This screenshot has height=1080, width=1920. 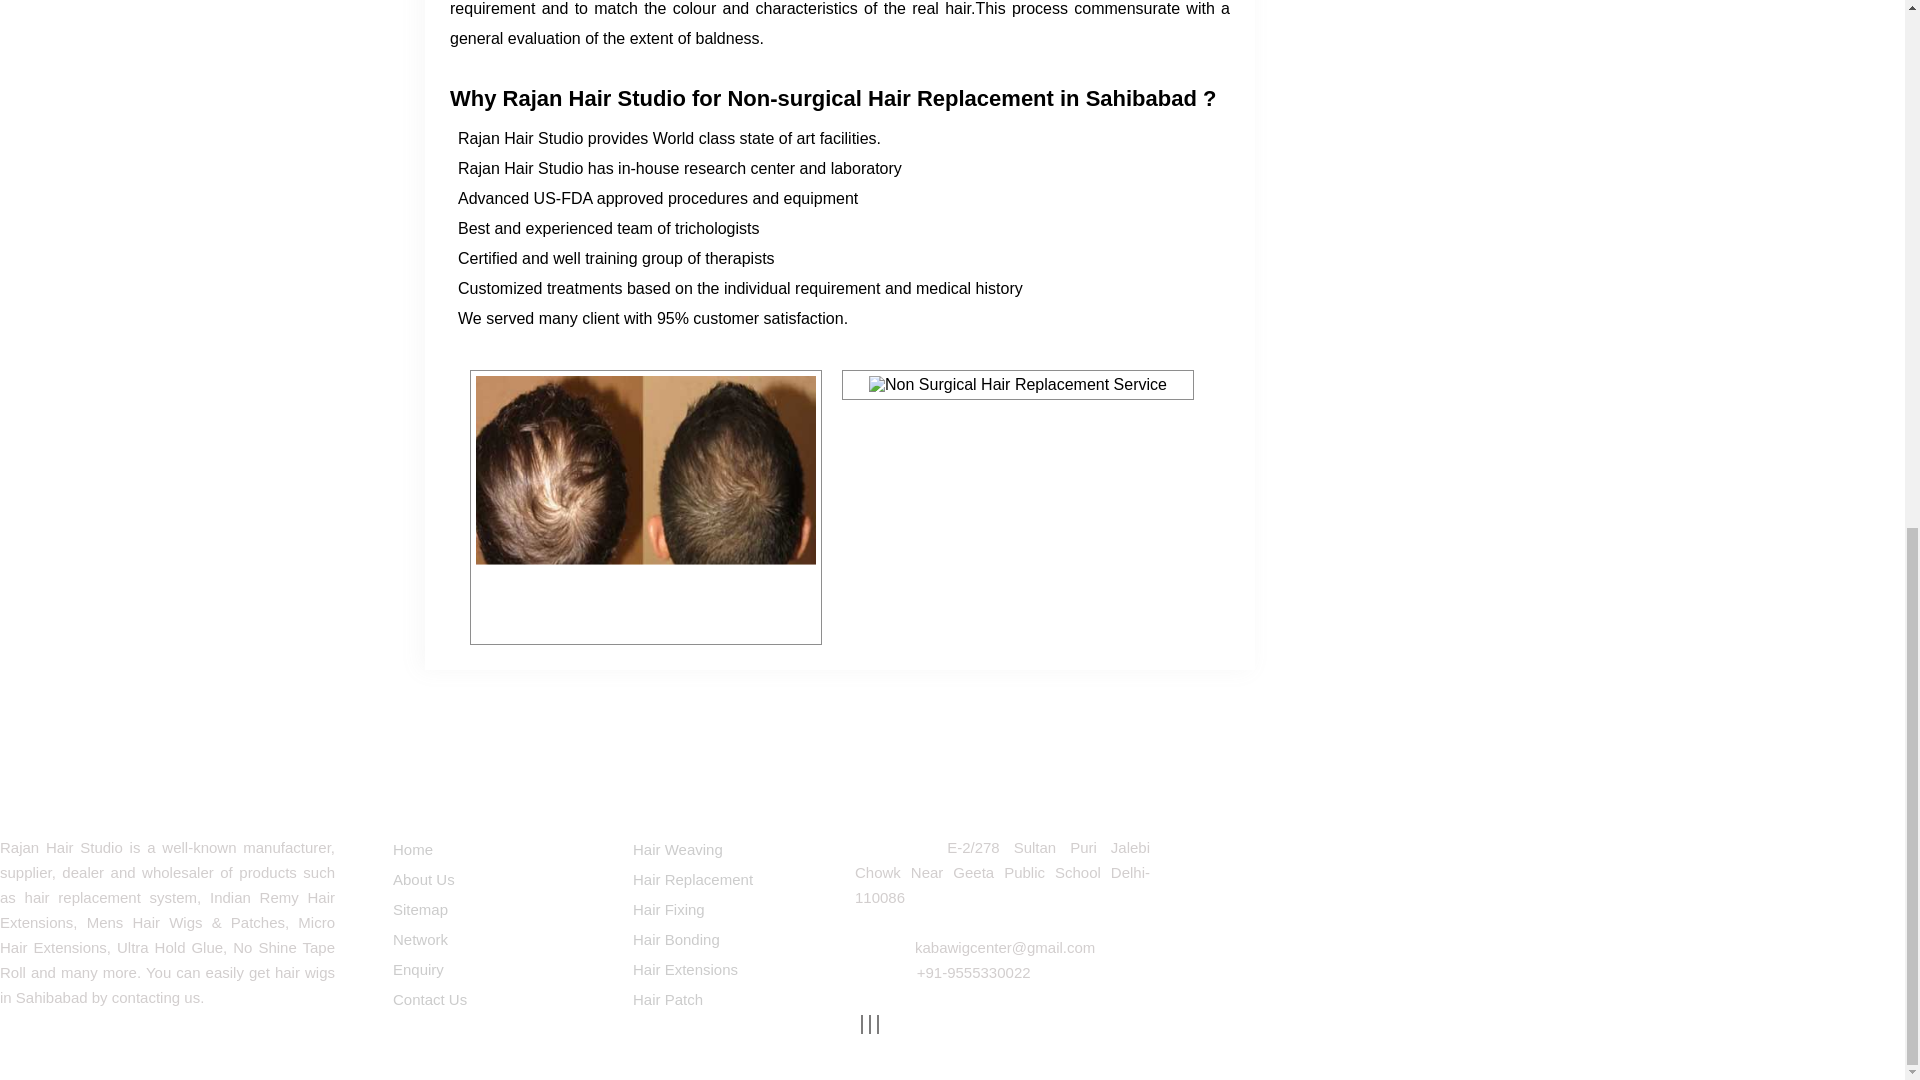 I want to click on Hair Replacement, so click(x=724, y=880).